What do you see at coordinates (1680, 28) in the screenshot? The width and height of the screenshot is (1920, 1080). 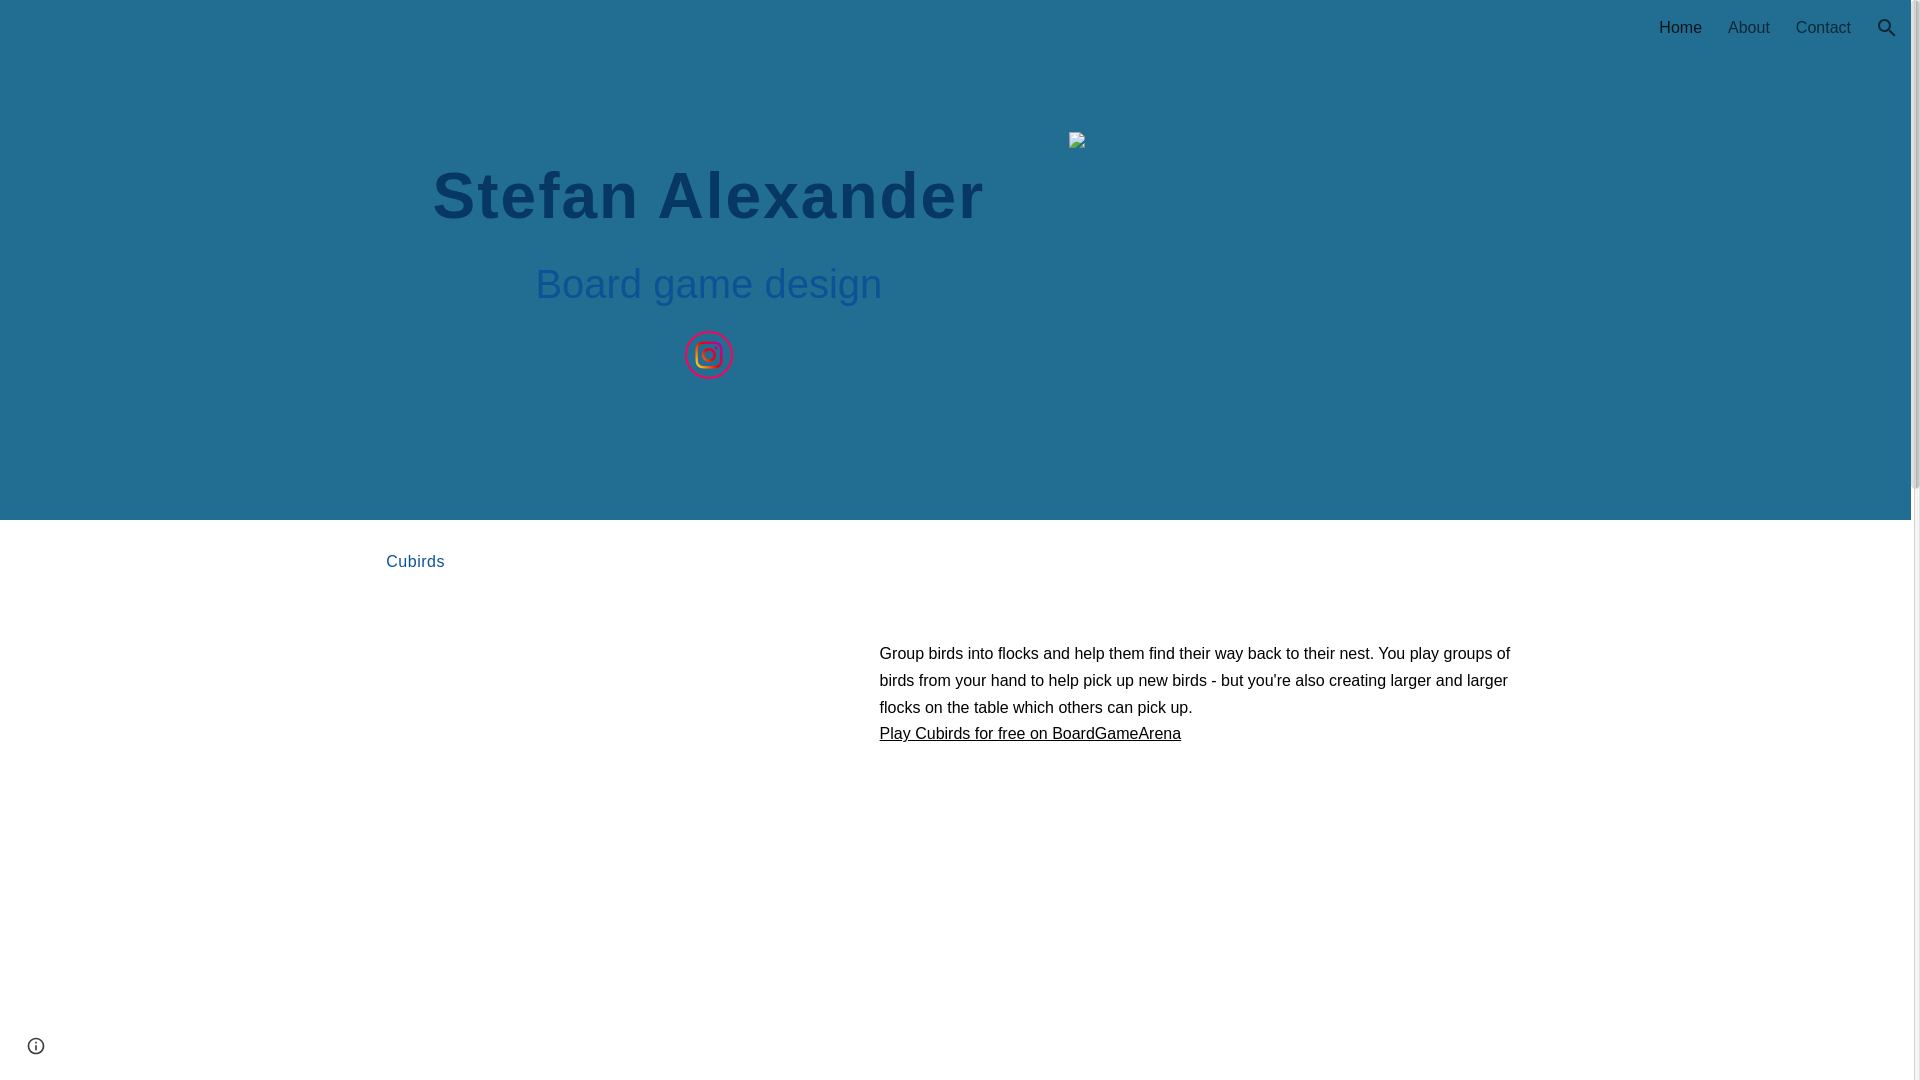 I see `Home` at bounding box center [1680, 28].